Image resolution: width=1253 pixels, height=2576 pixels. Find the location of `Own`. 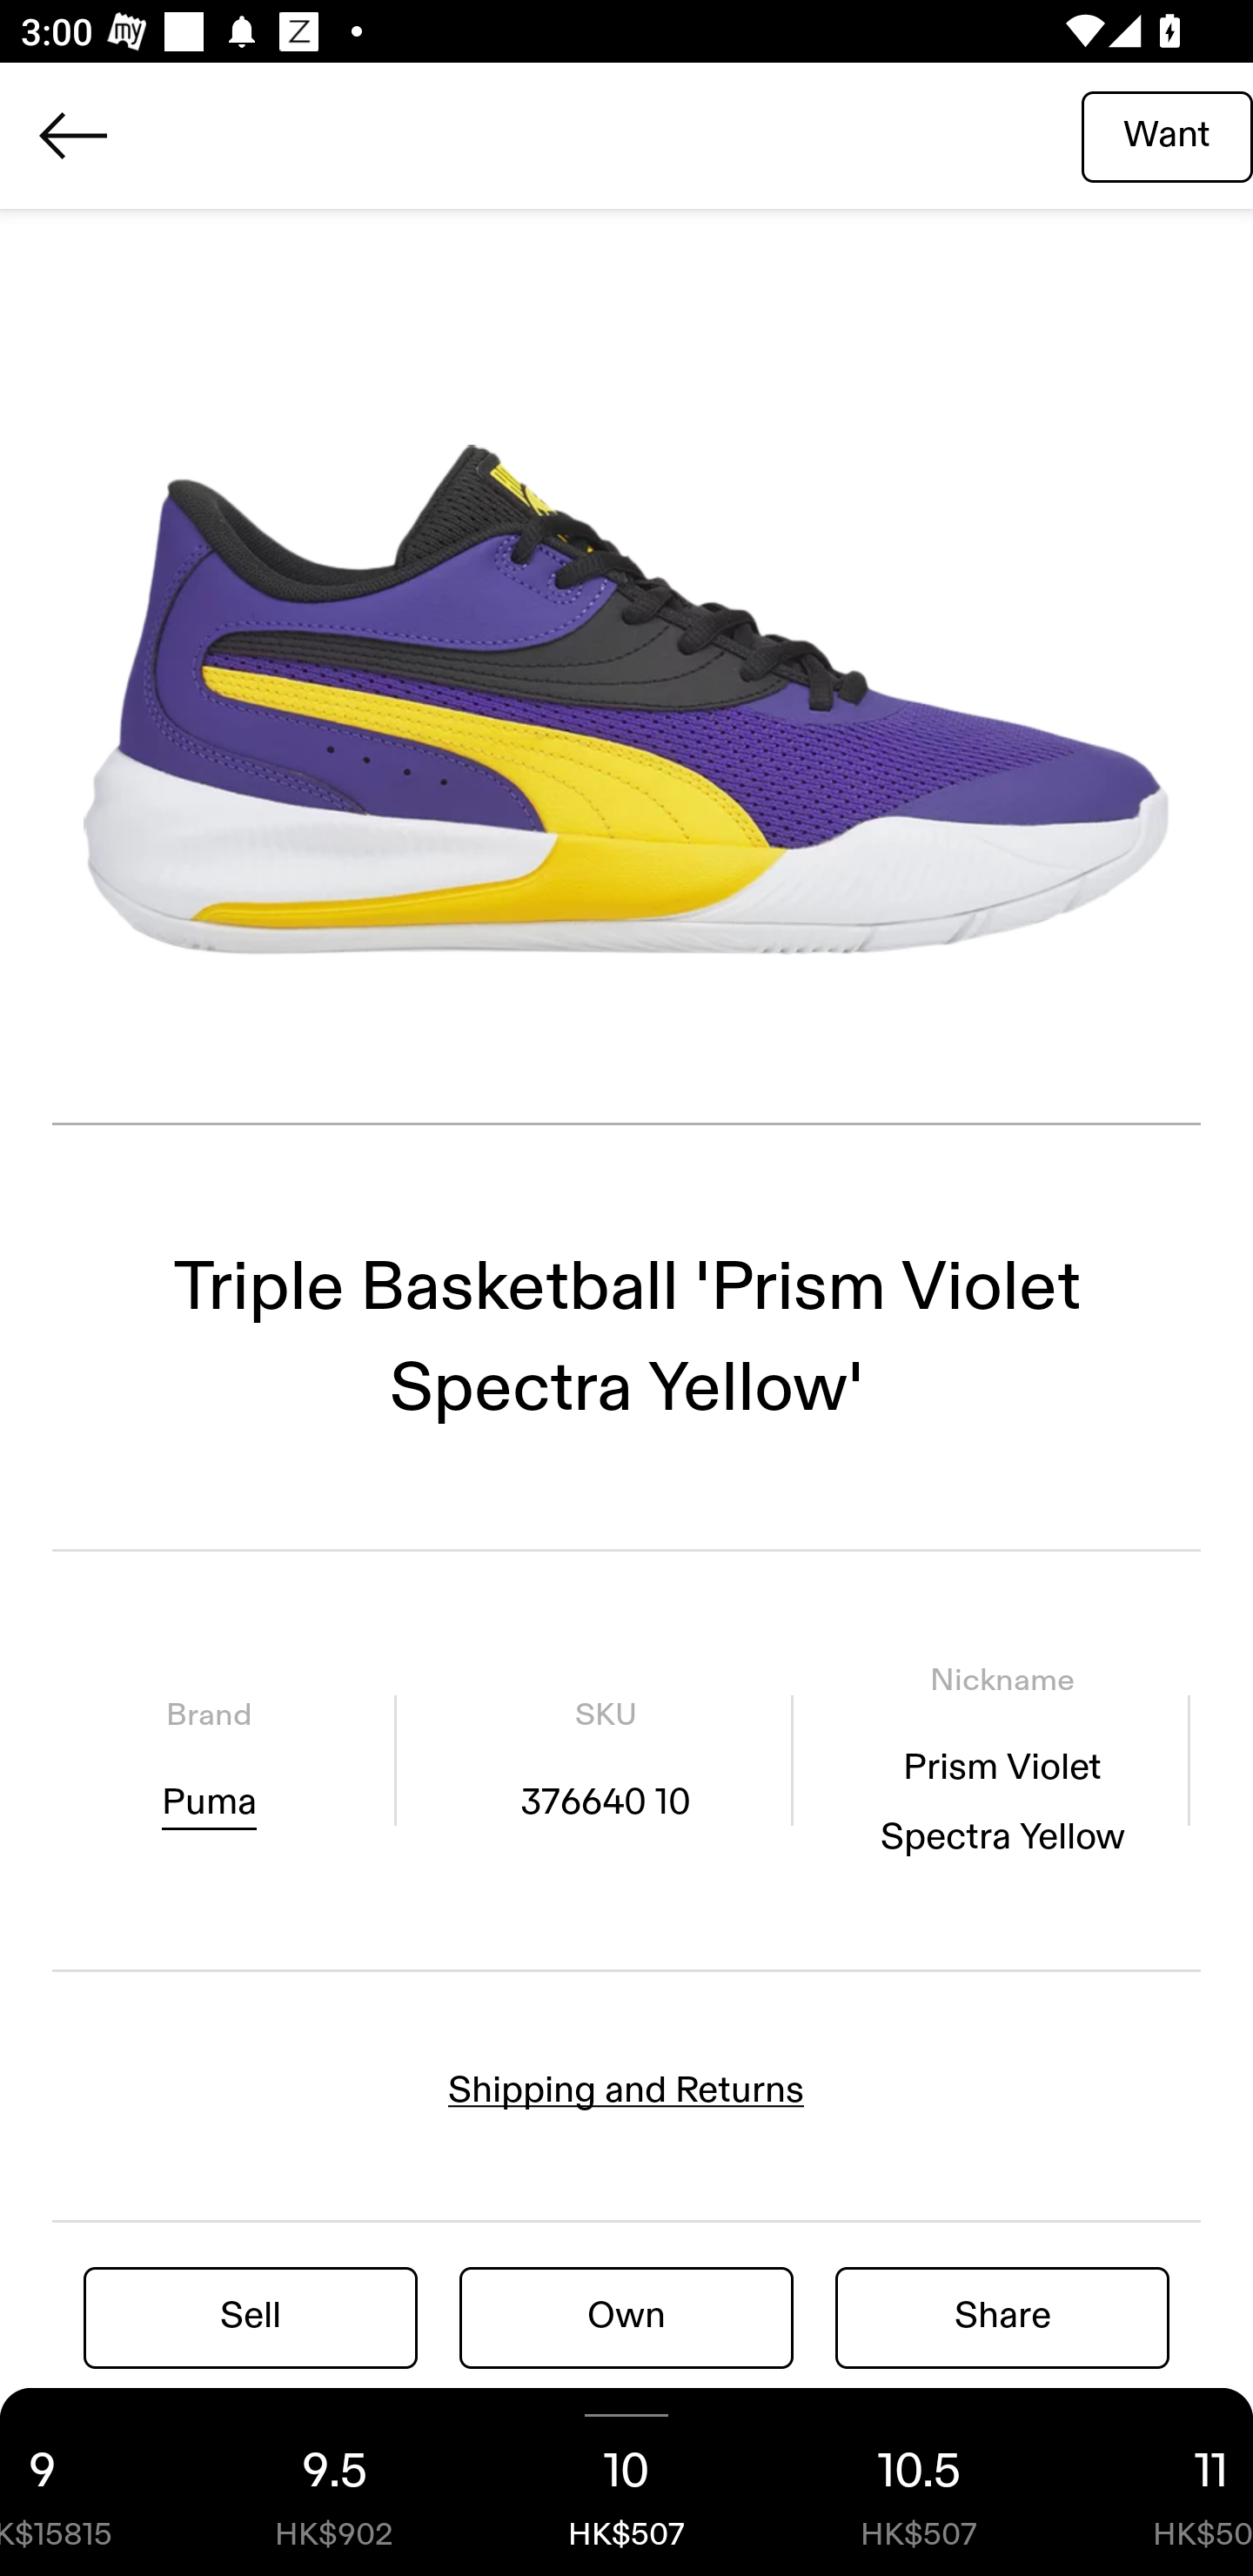

Own is located at coordinates (626, 2317).